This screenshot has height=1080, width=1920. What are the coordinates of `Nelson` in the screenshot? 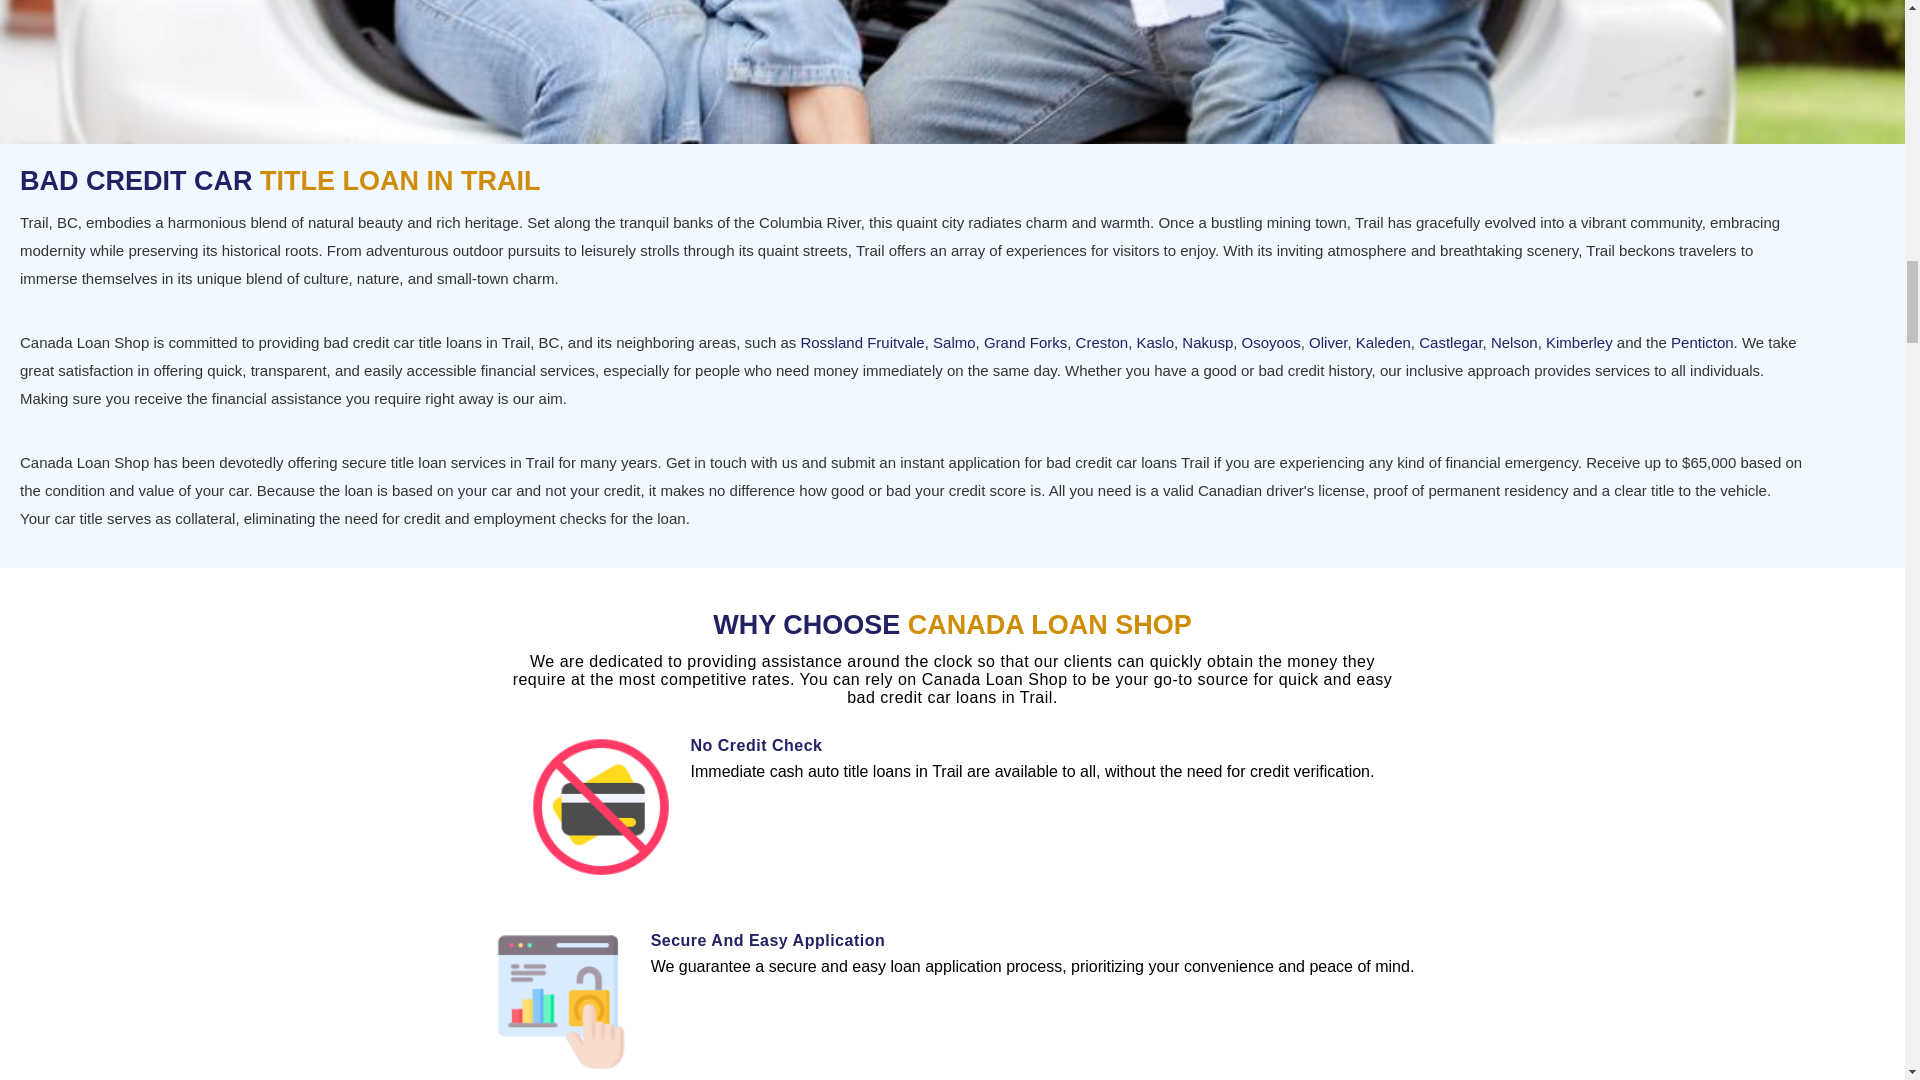 It's located at (1514, 342).